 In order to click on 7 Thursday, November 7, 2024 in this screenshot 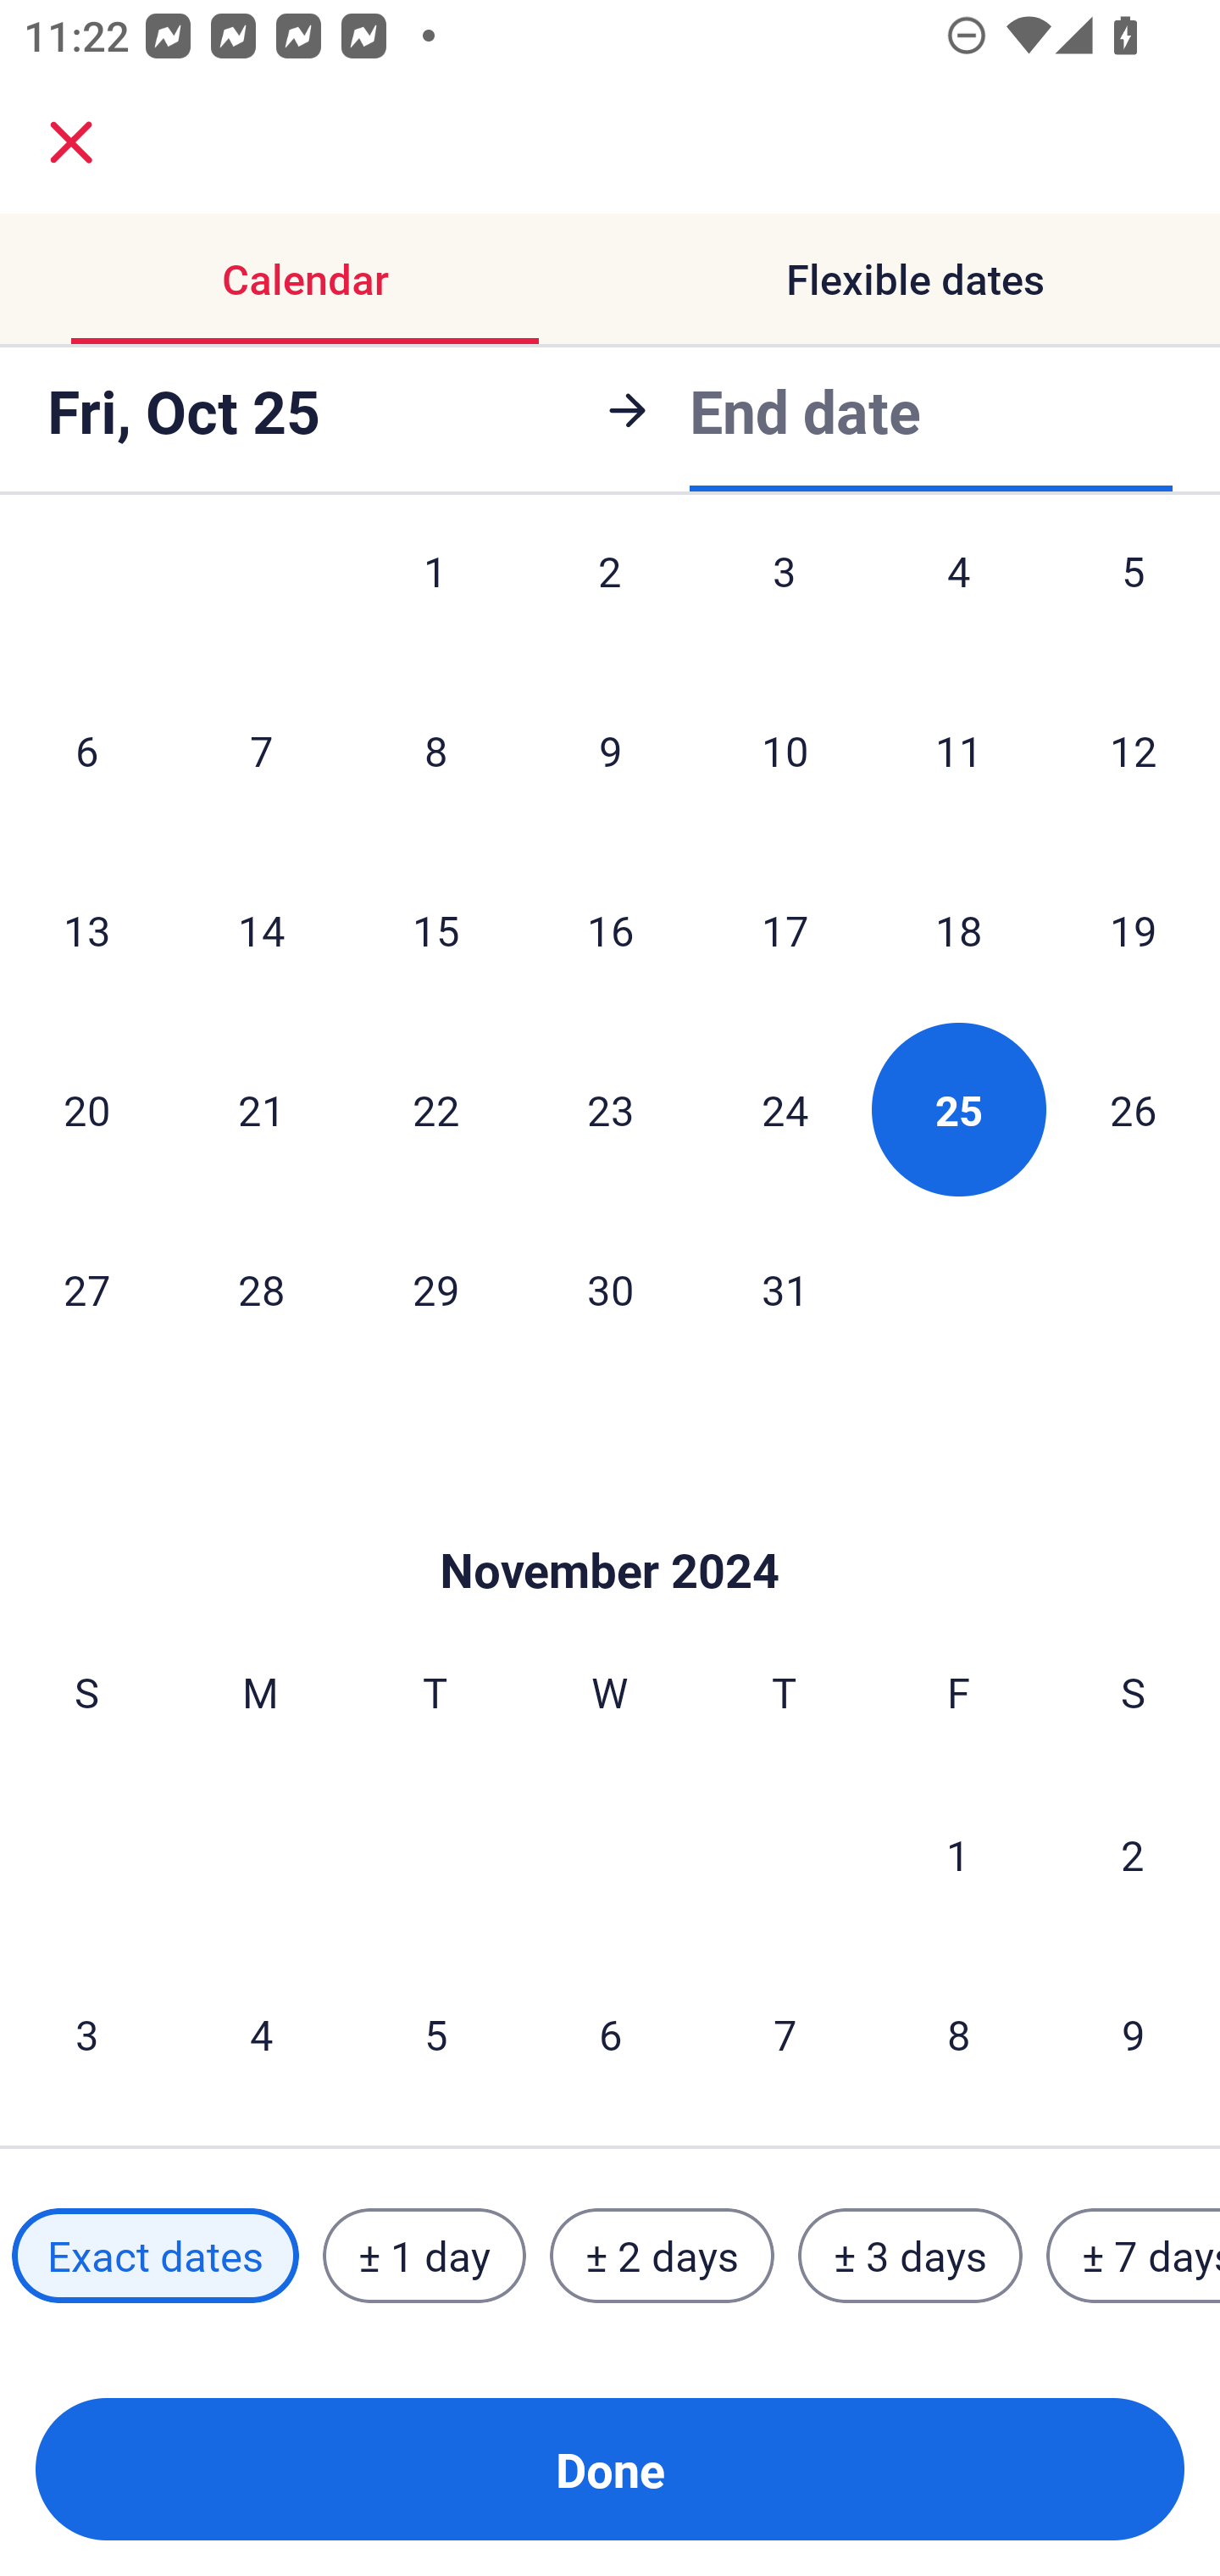, I will do `click(785, 2034)`.